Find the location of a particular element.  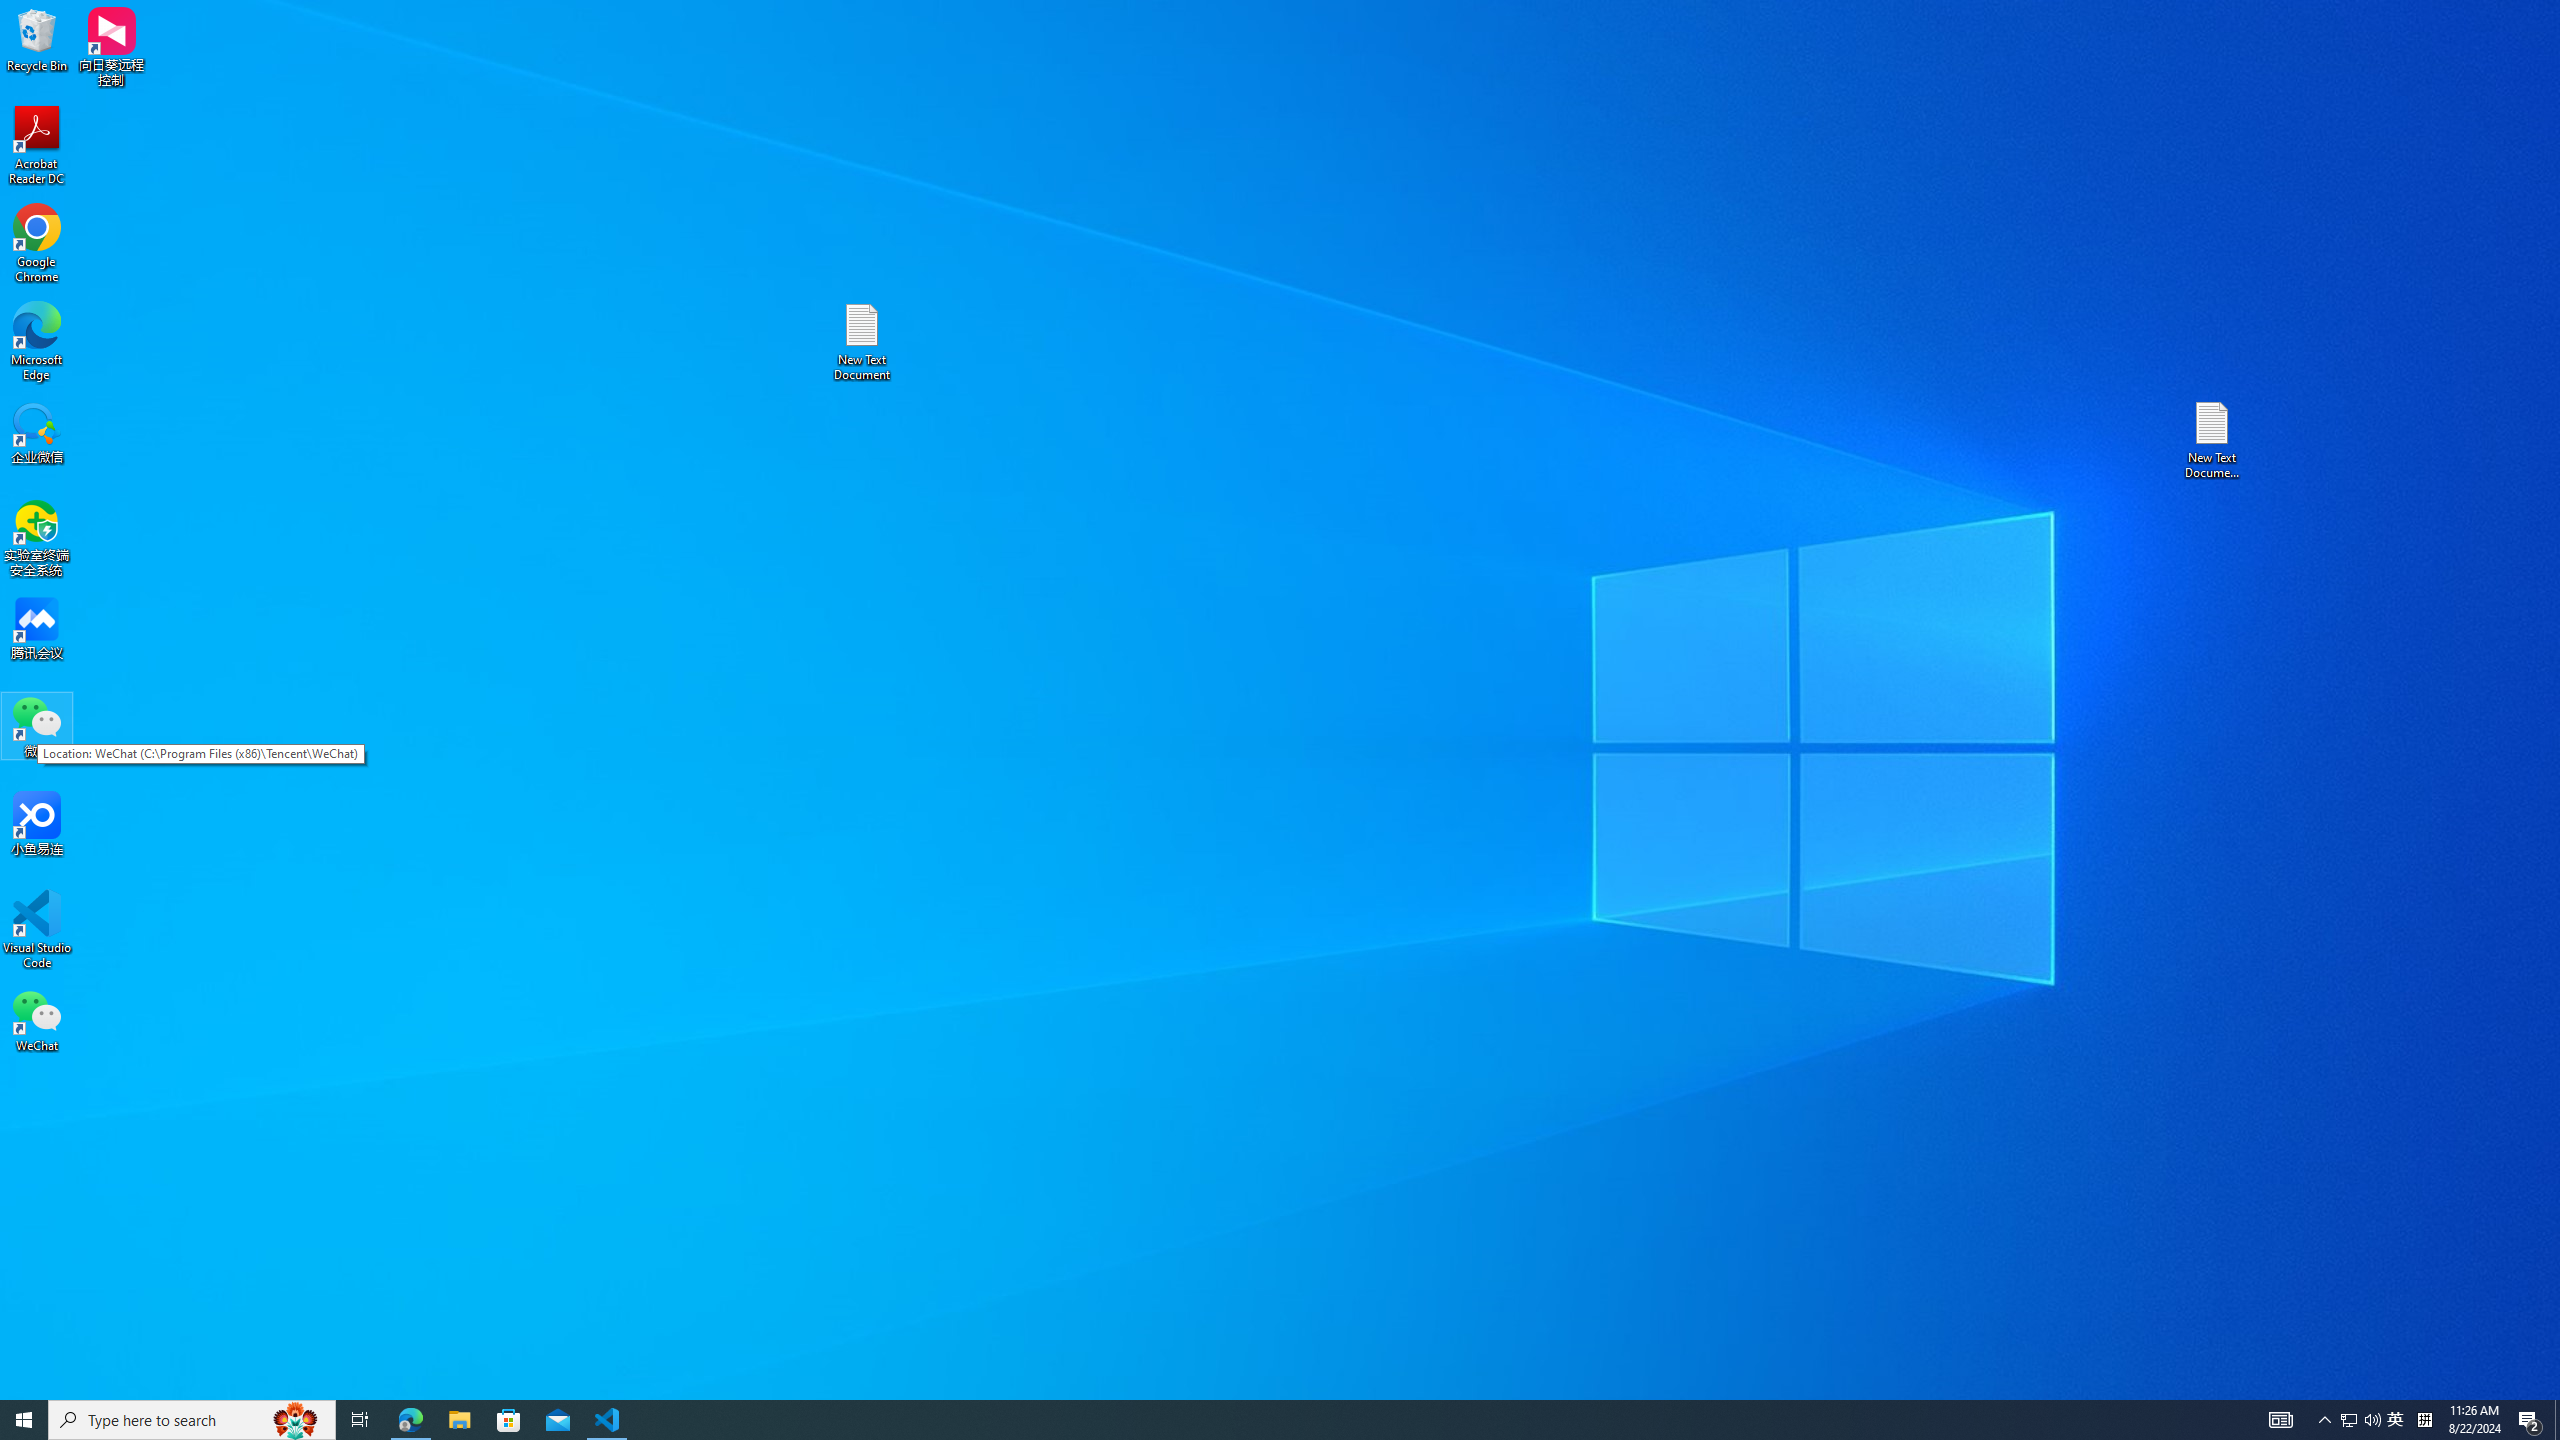

Visual Studio Code - 1 running window is located at coordinates (608, 1420).